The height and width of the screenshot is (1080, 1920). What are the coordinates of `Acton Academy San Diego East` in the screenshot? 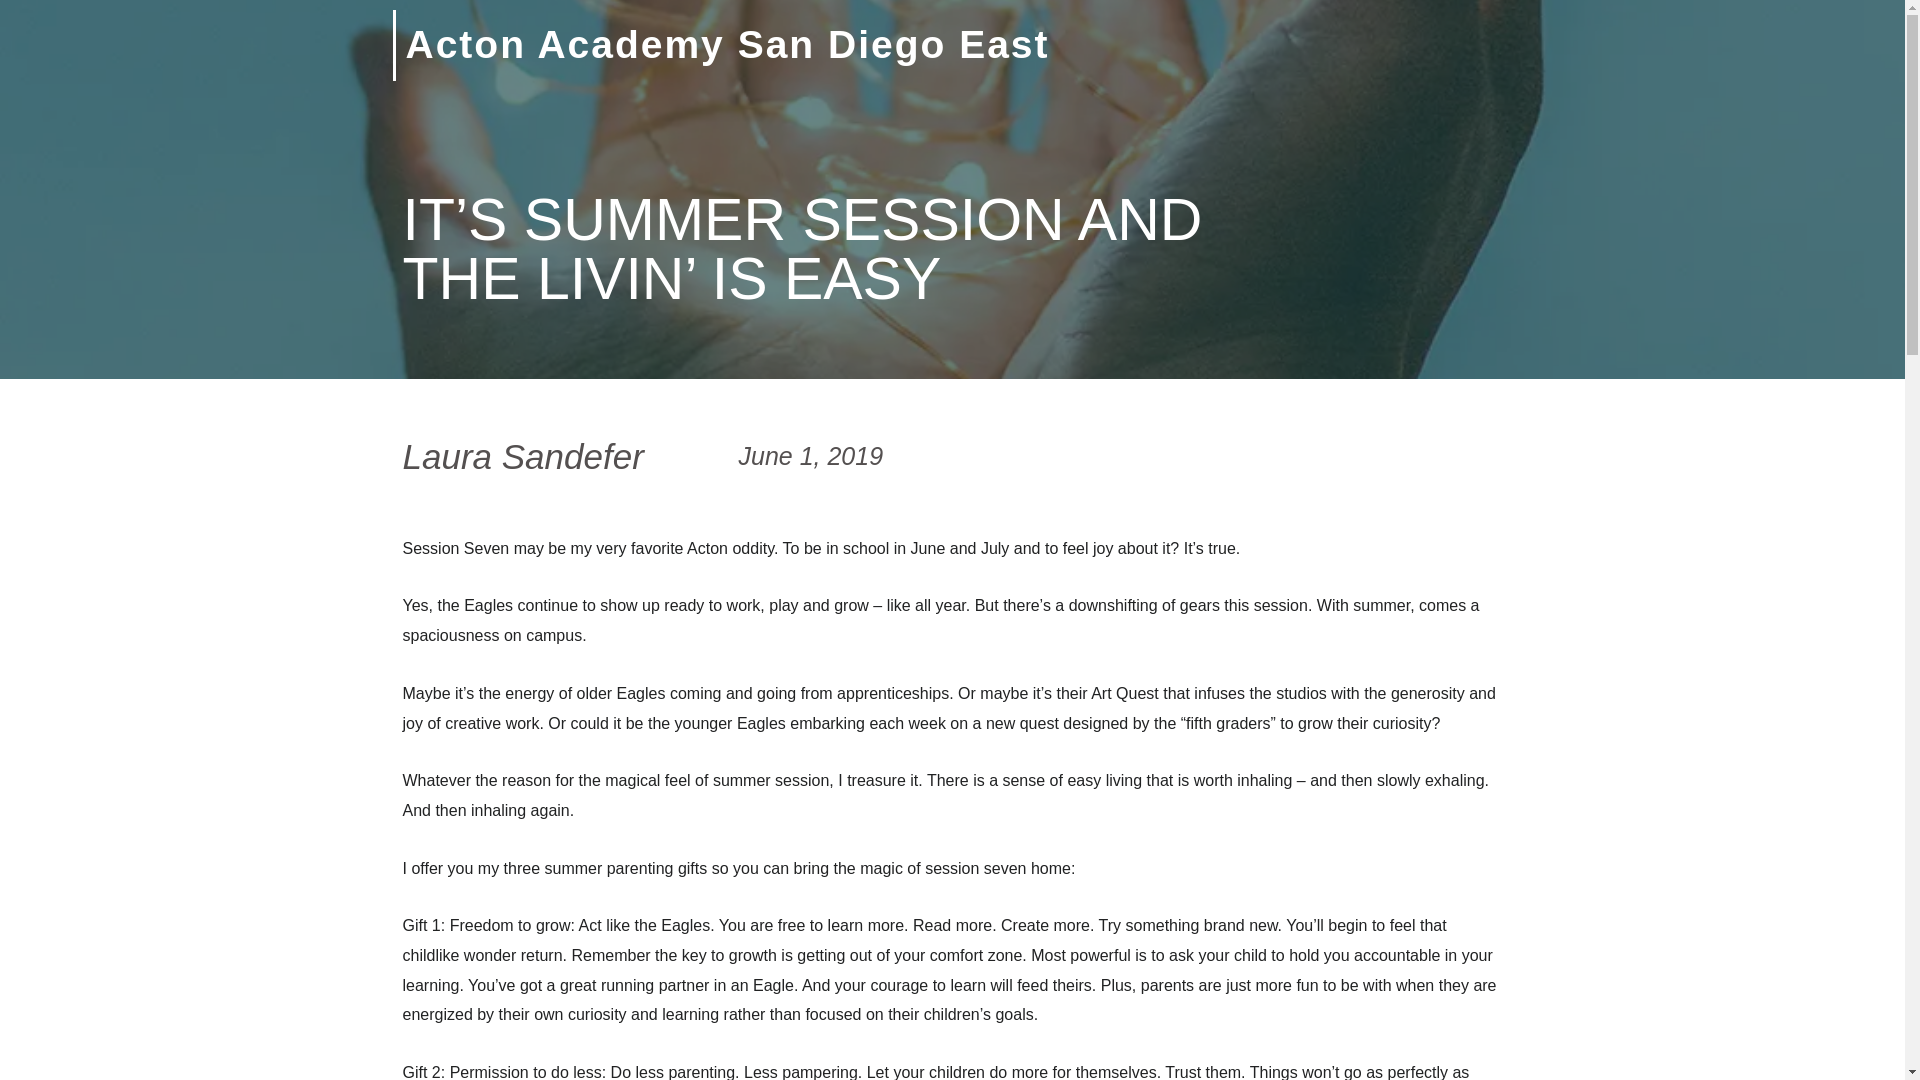 It's located at (728, 44).